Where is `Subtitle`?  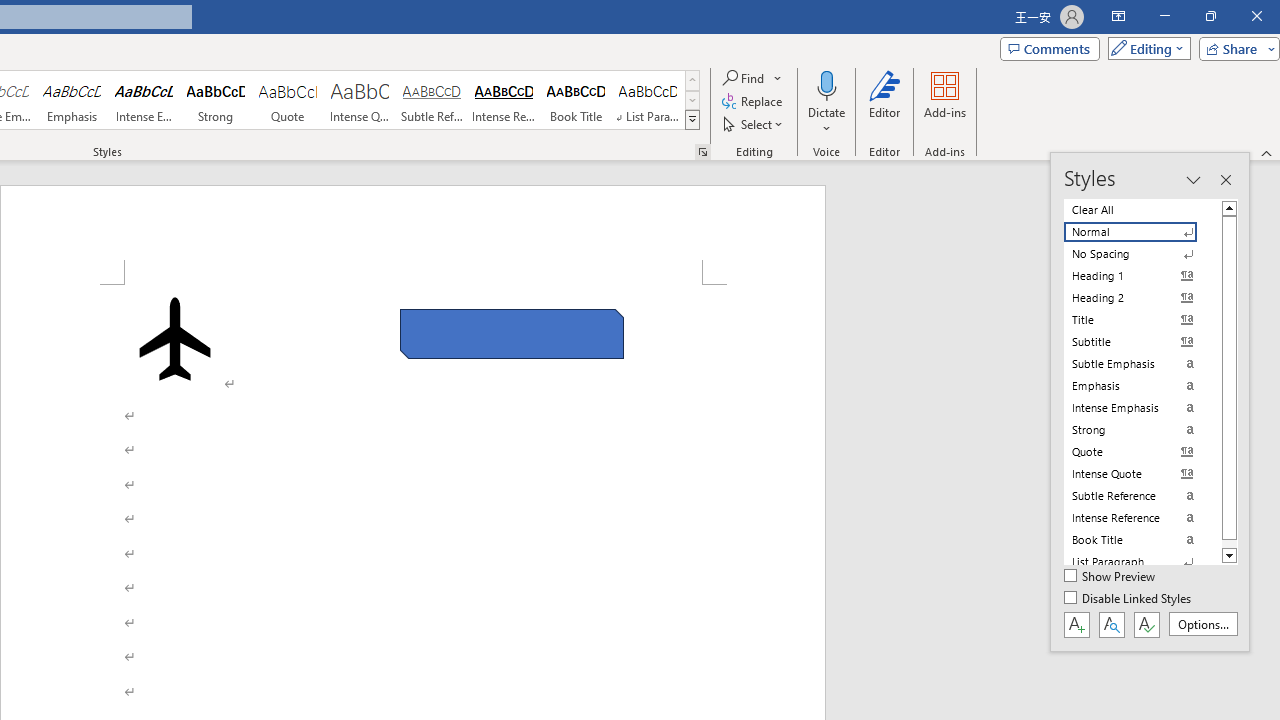
Subtitle is located at coordinates (1142, 342).